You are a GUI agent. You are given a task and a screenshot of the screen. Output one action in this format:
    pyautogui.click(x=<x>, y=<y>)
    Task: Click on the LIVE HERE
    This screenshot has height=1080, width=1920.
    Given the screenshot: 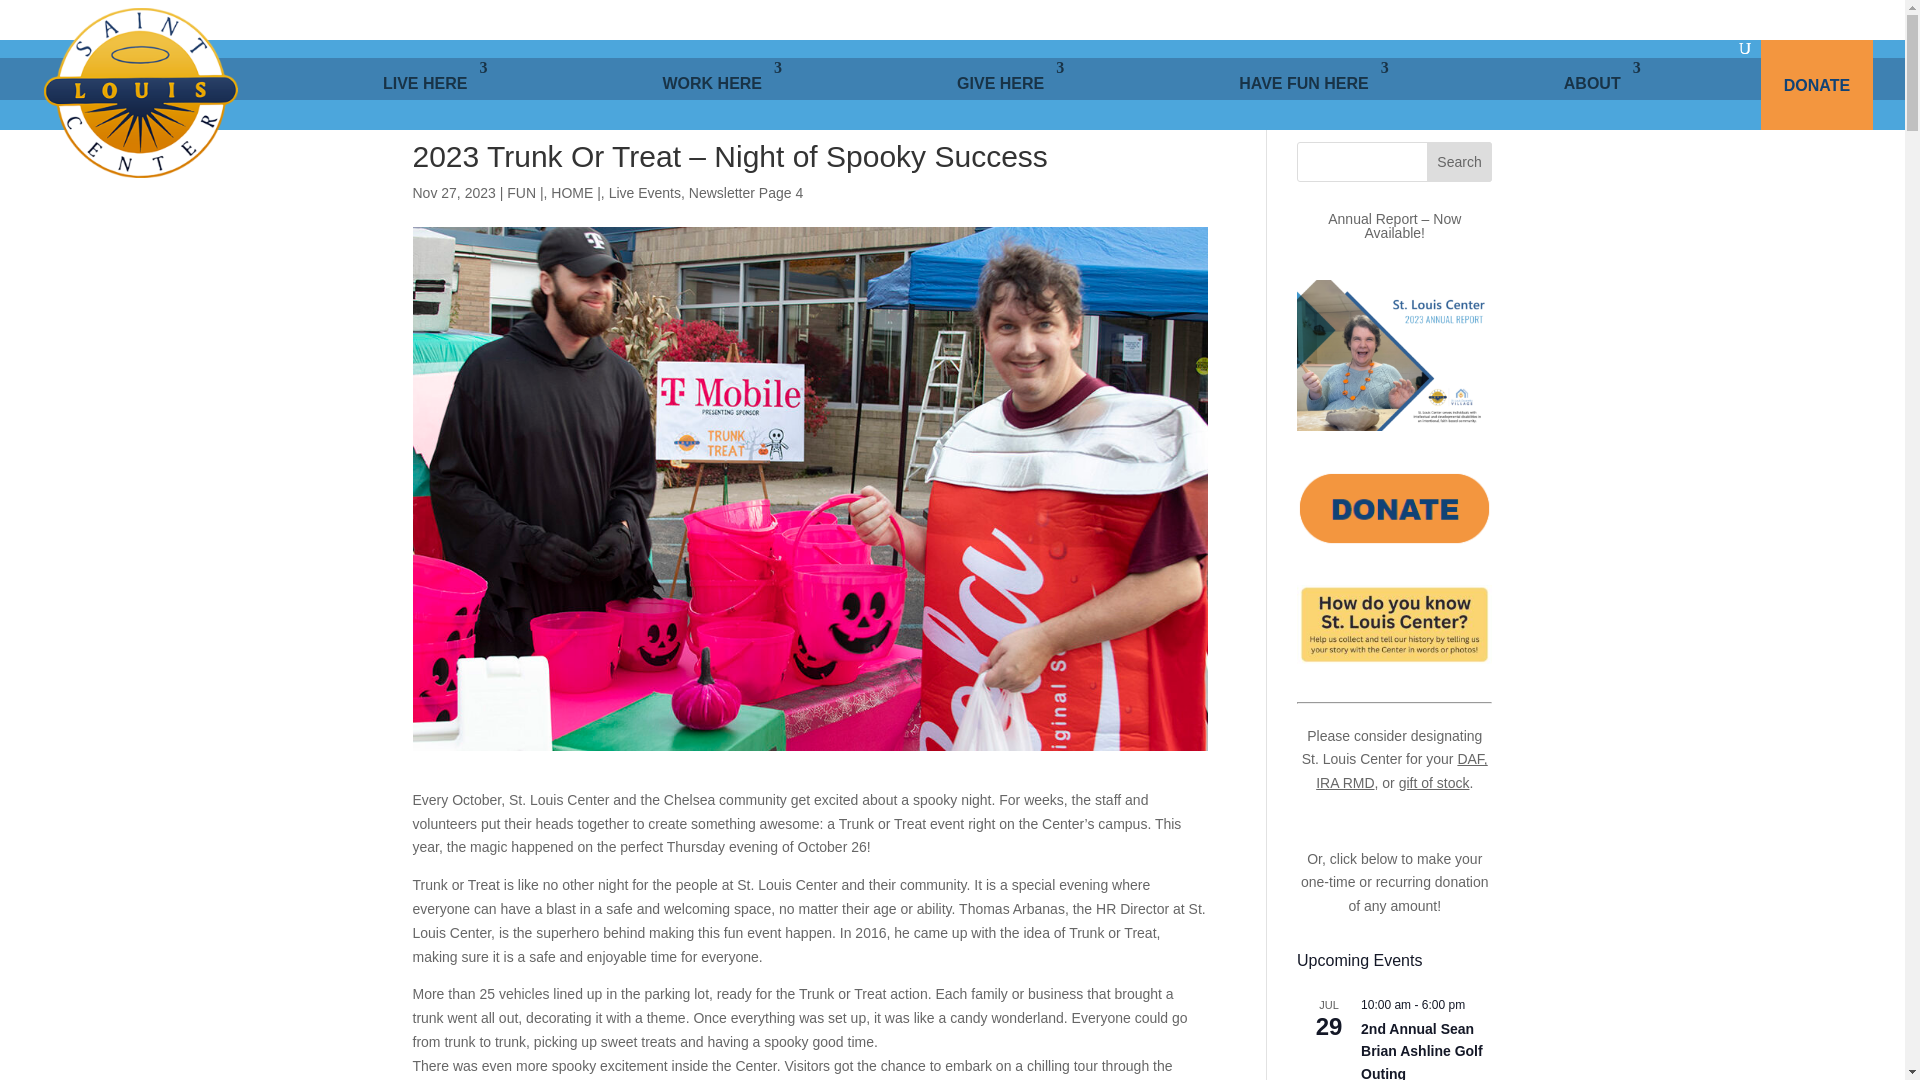 What is the action you would take?
    pyautogui.click(x=434, y=84)
    